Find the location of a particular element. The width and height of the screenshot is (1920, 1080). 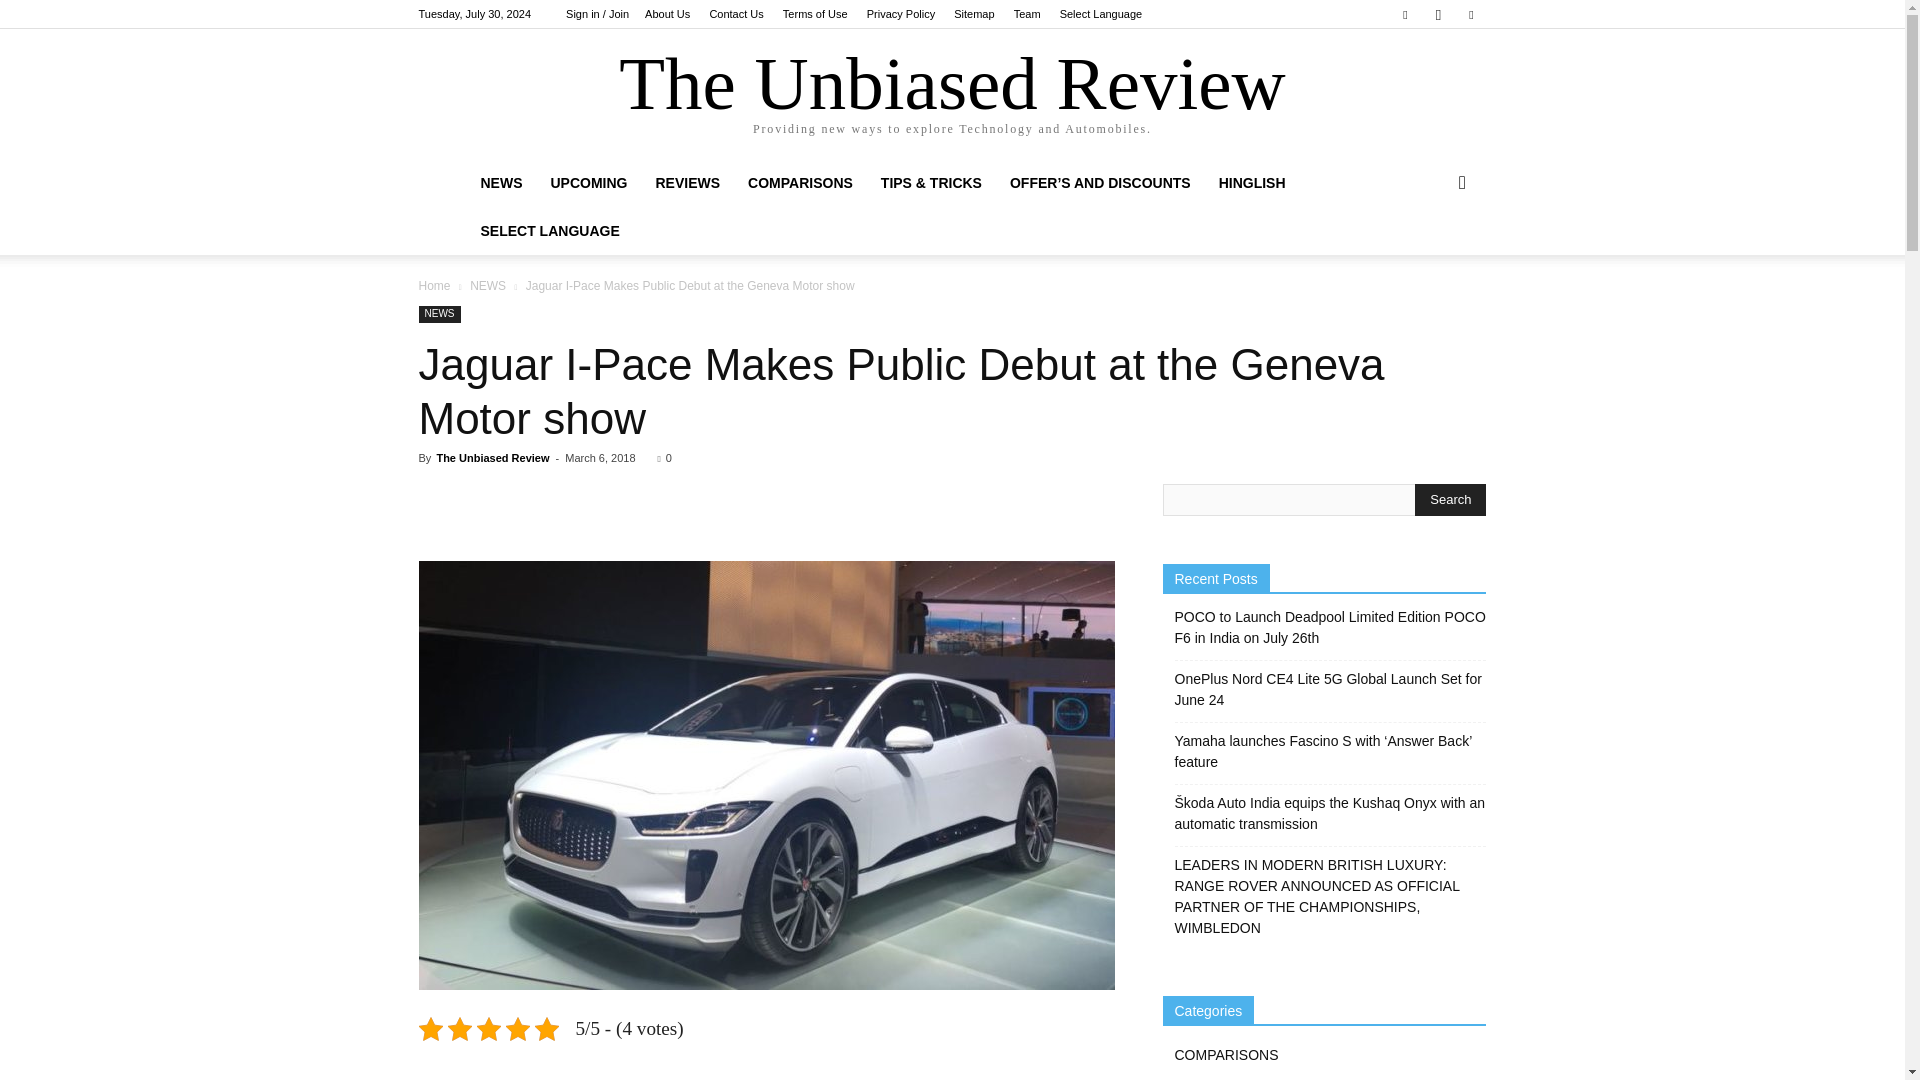

Terms of Use is located at coordinates (816, 14).